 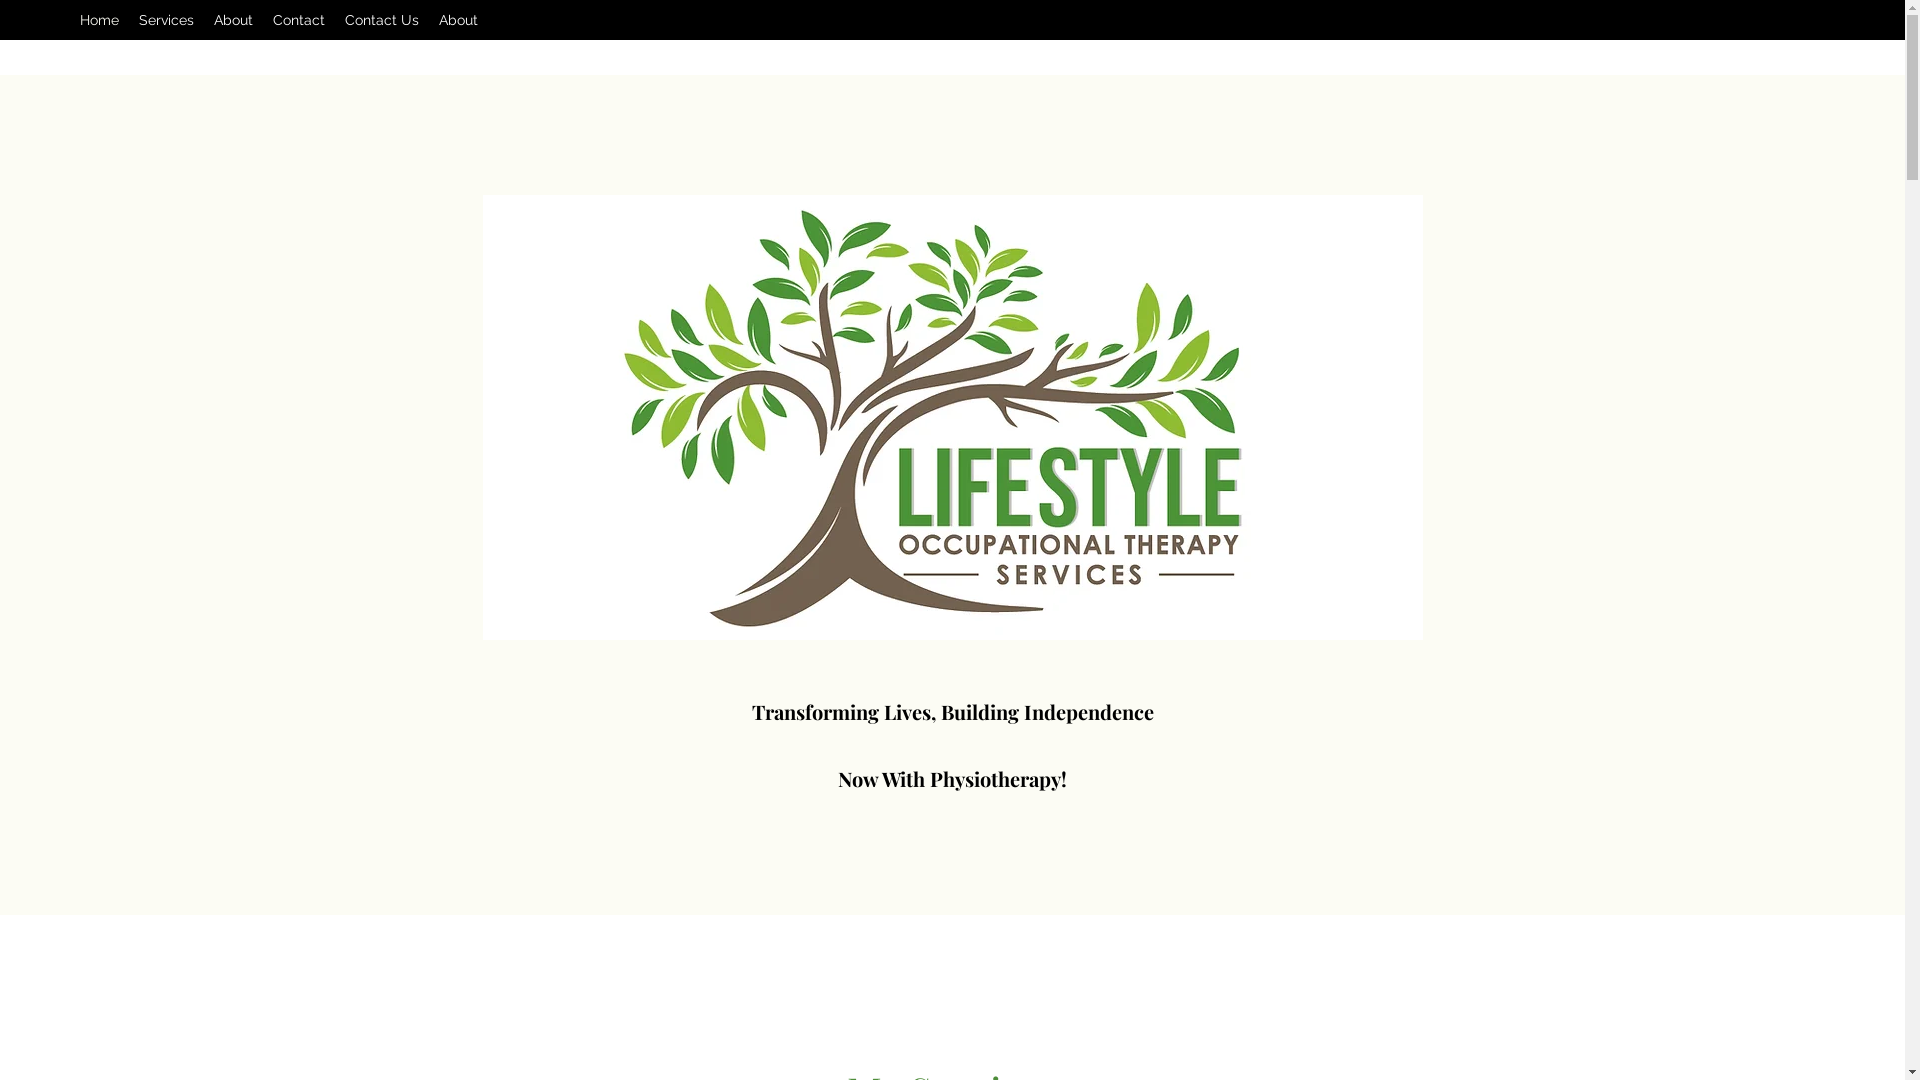 What do you see at coordinates (100, 20) in the screenshot?
I see `Home` at bounding box center [100, 20].